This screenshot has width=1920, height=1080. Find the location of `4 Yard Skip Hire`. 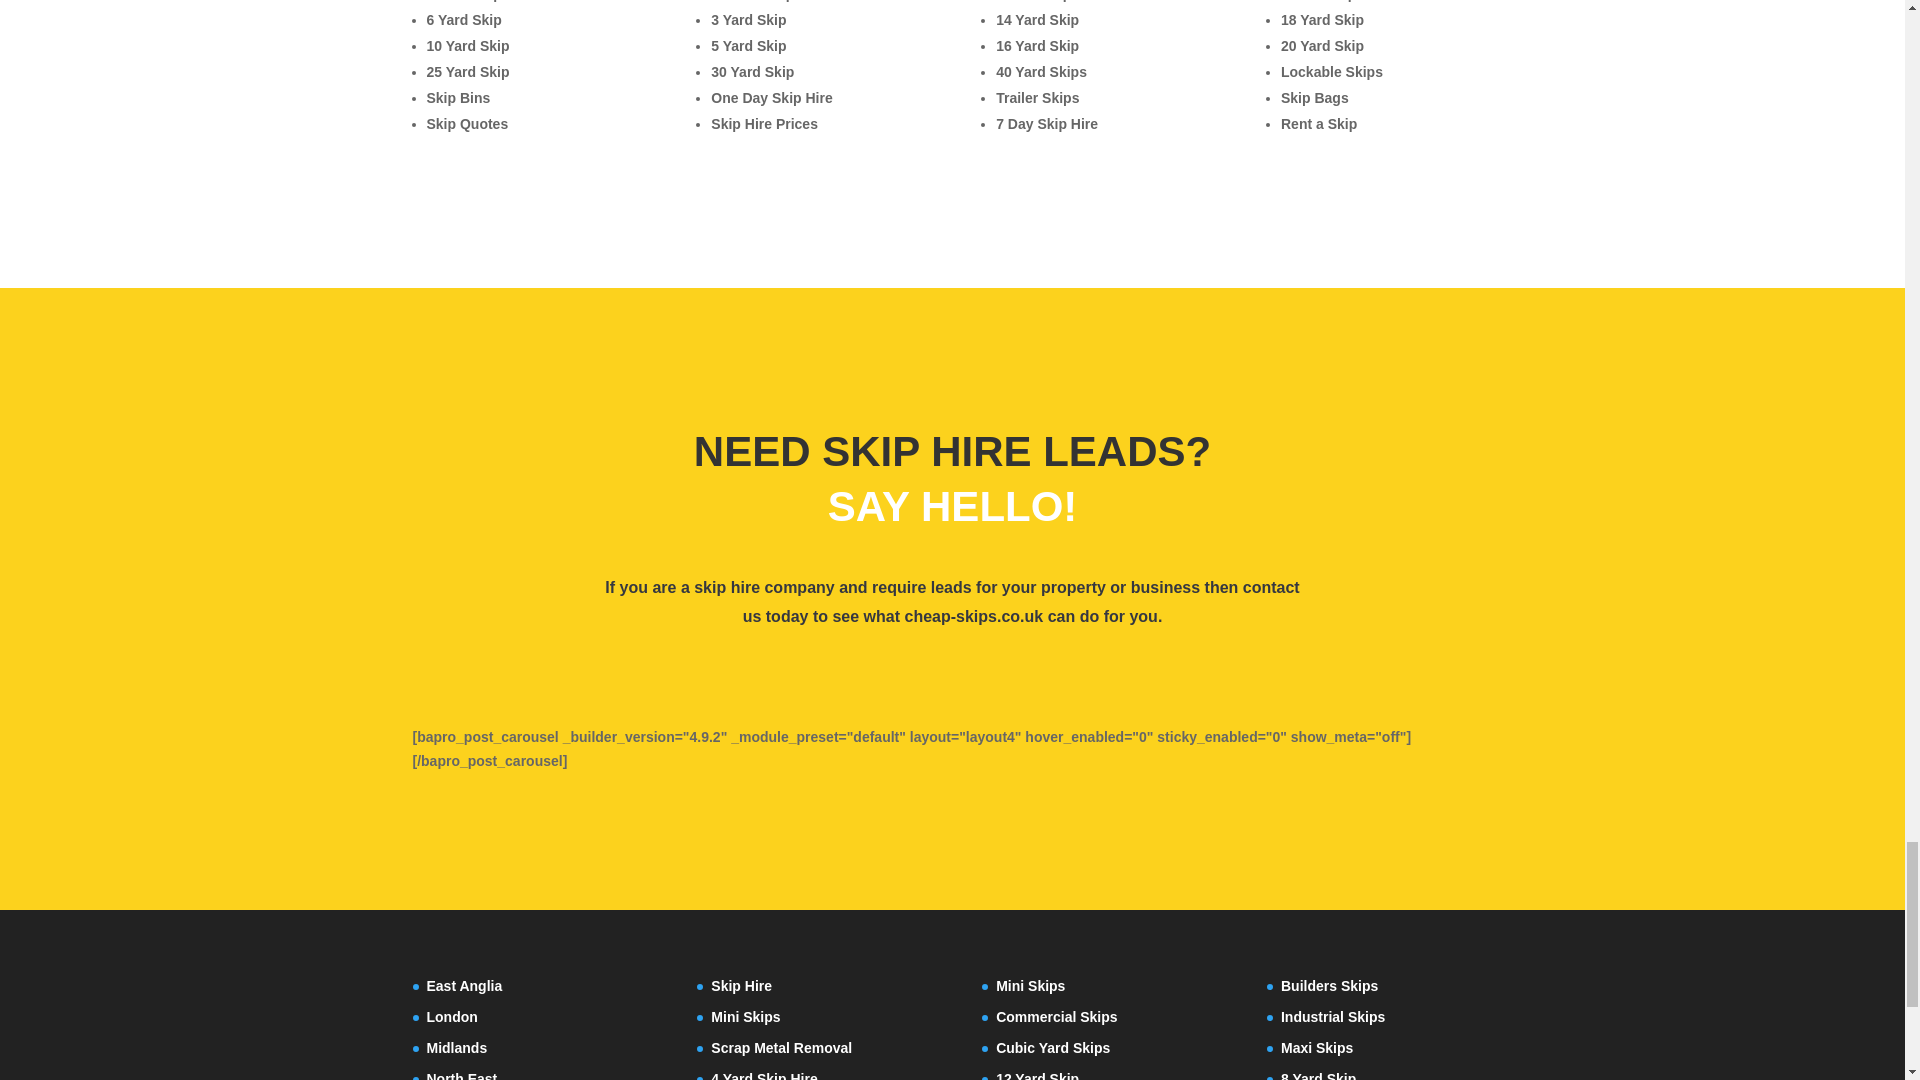

4 Yard Skip Hire is located at coordinates (764, 1076).